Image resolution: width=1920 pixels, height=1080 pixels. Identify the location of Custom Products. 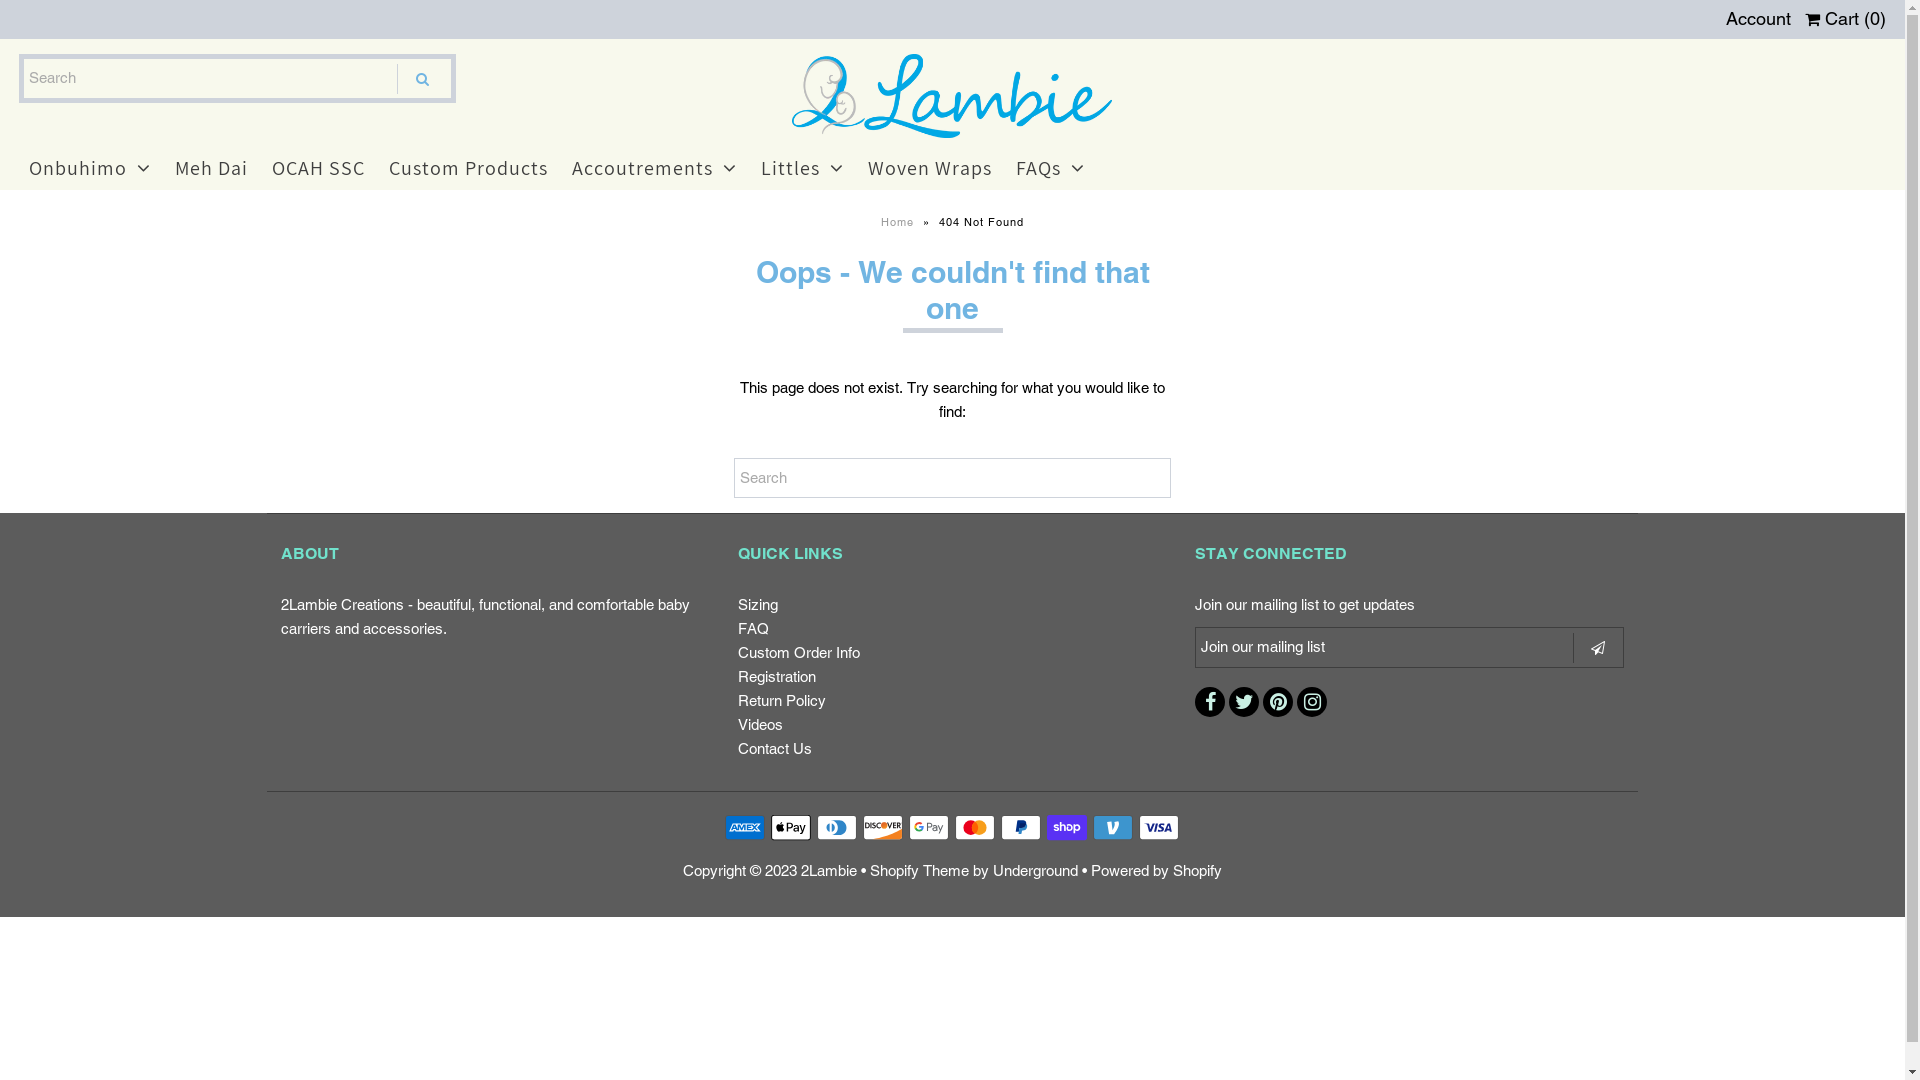
(468, 168).